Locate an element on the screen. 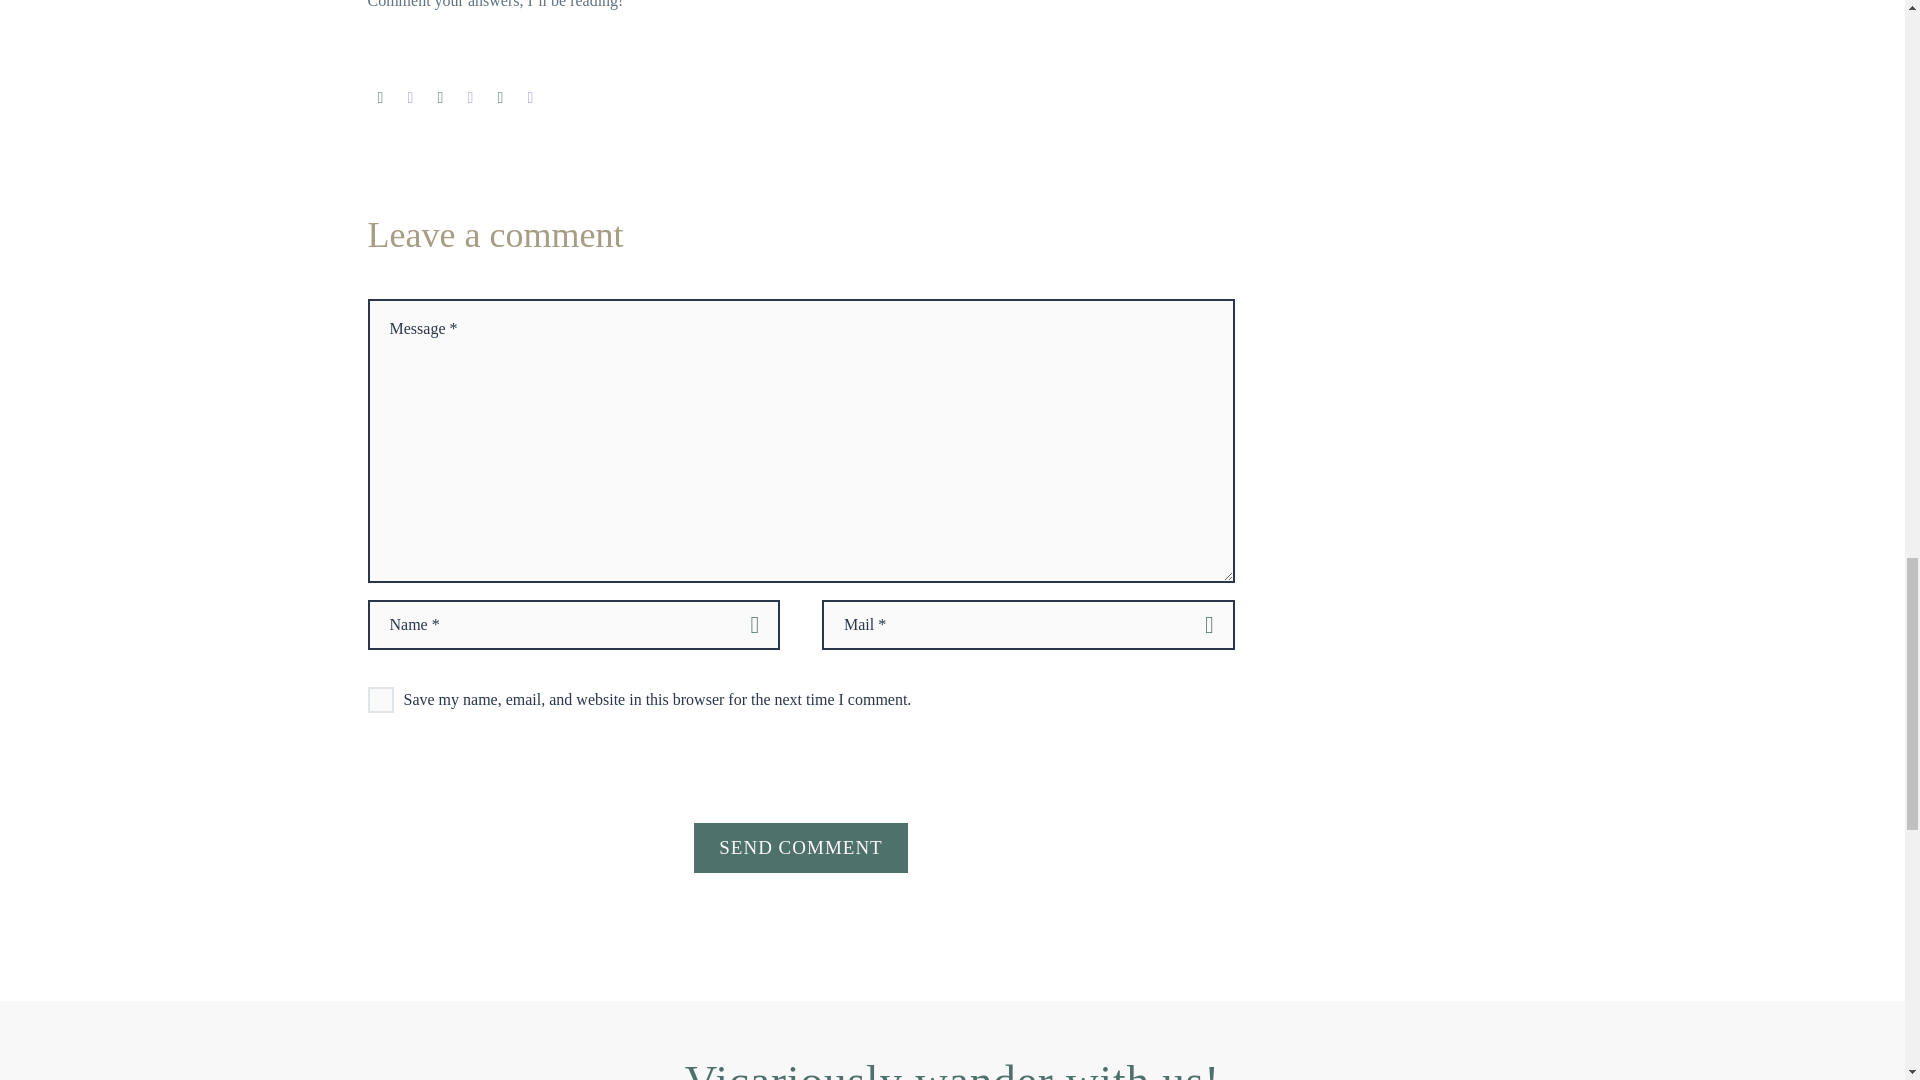  Twitter is located at coordinates (410, 97).